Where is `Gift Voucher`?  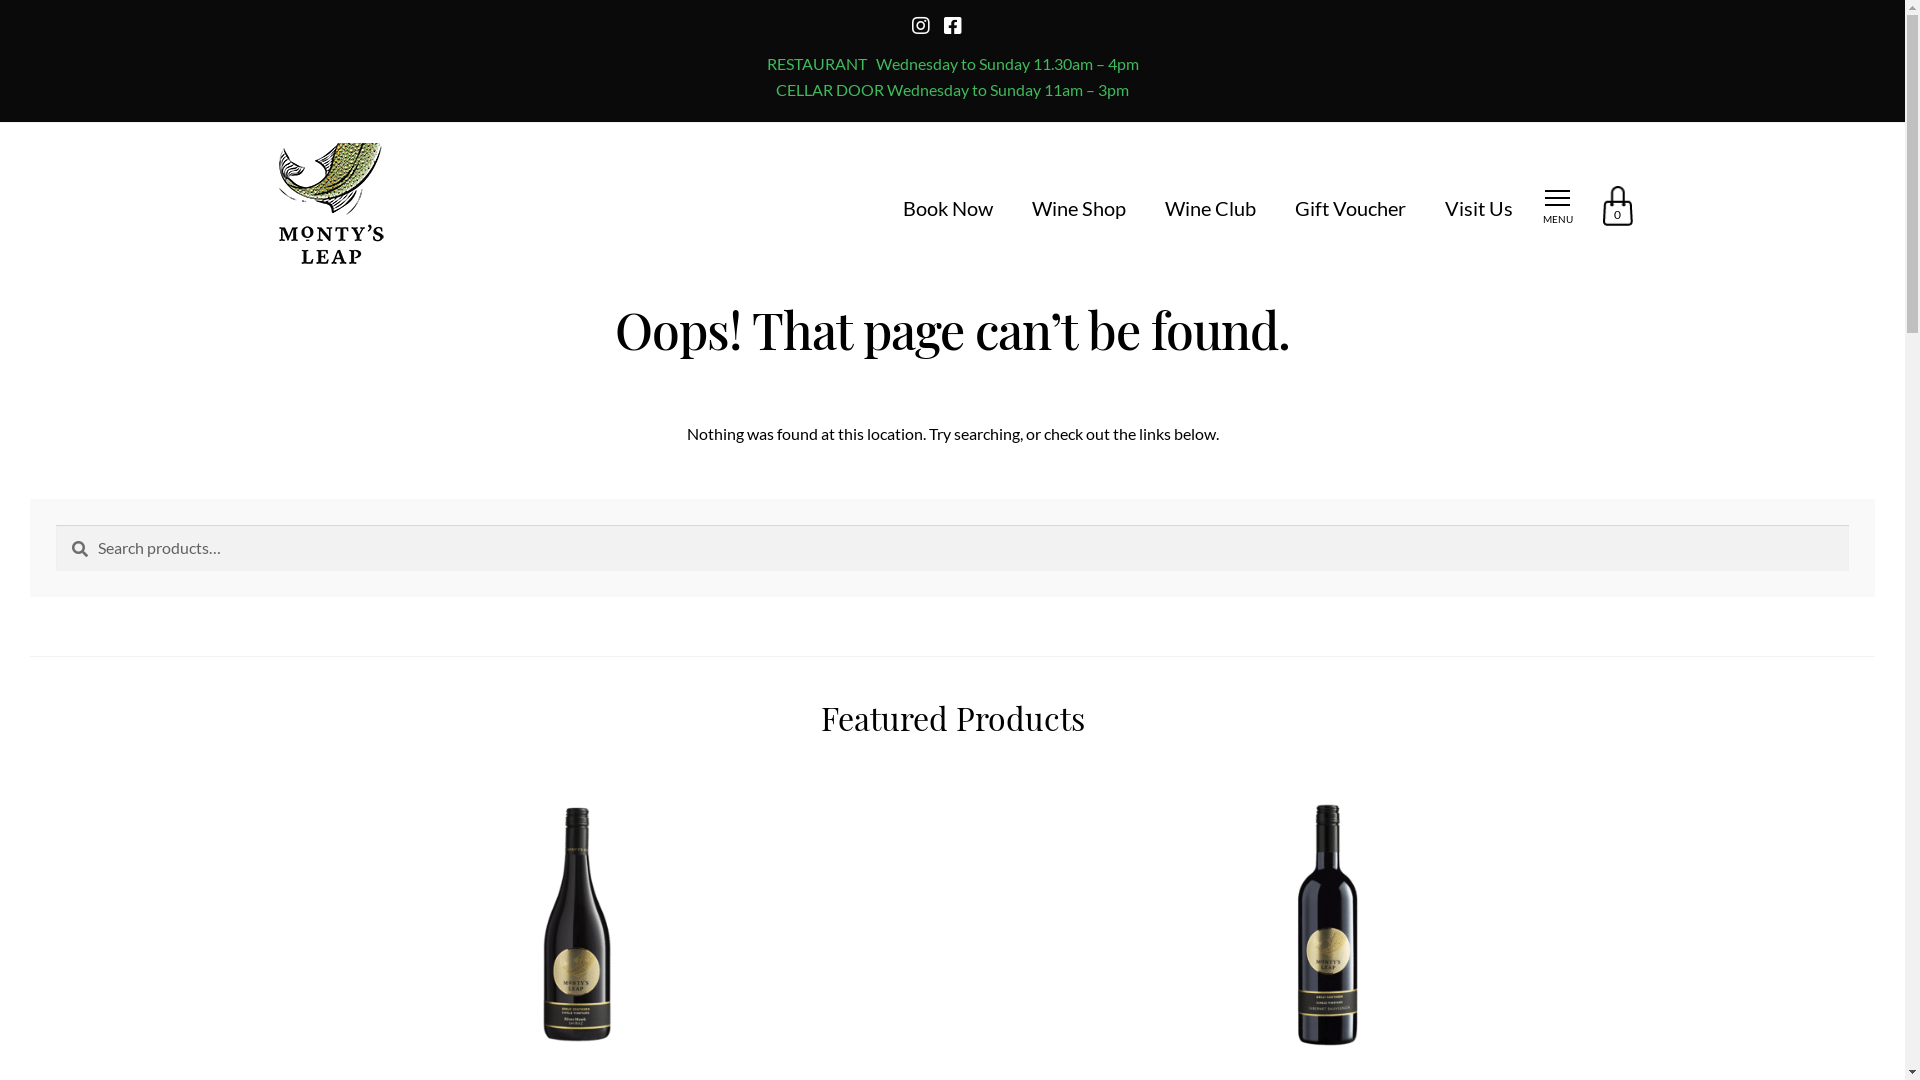
Gift Voucher is located at coordinates (1350, 208).